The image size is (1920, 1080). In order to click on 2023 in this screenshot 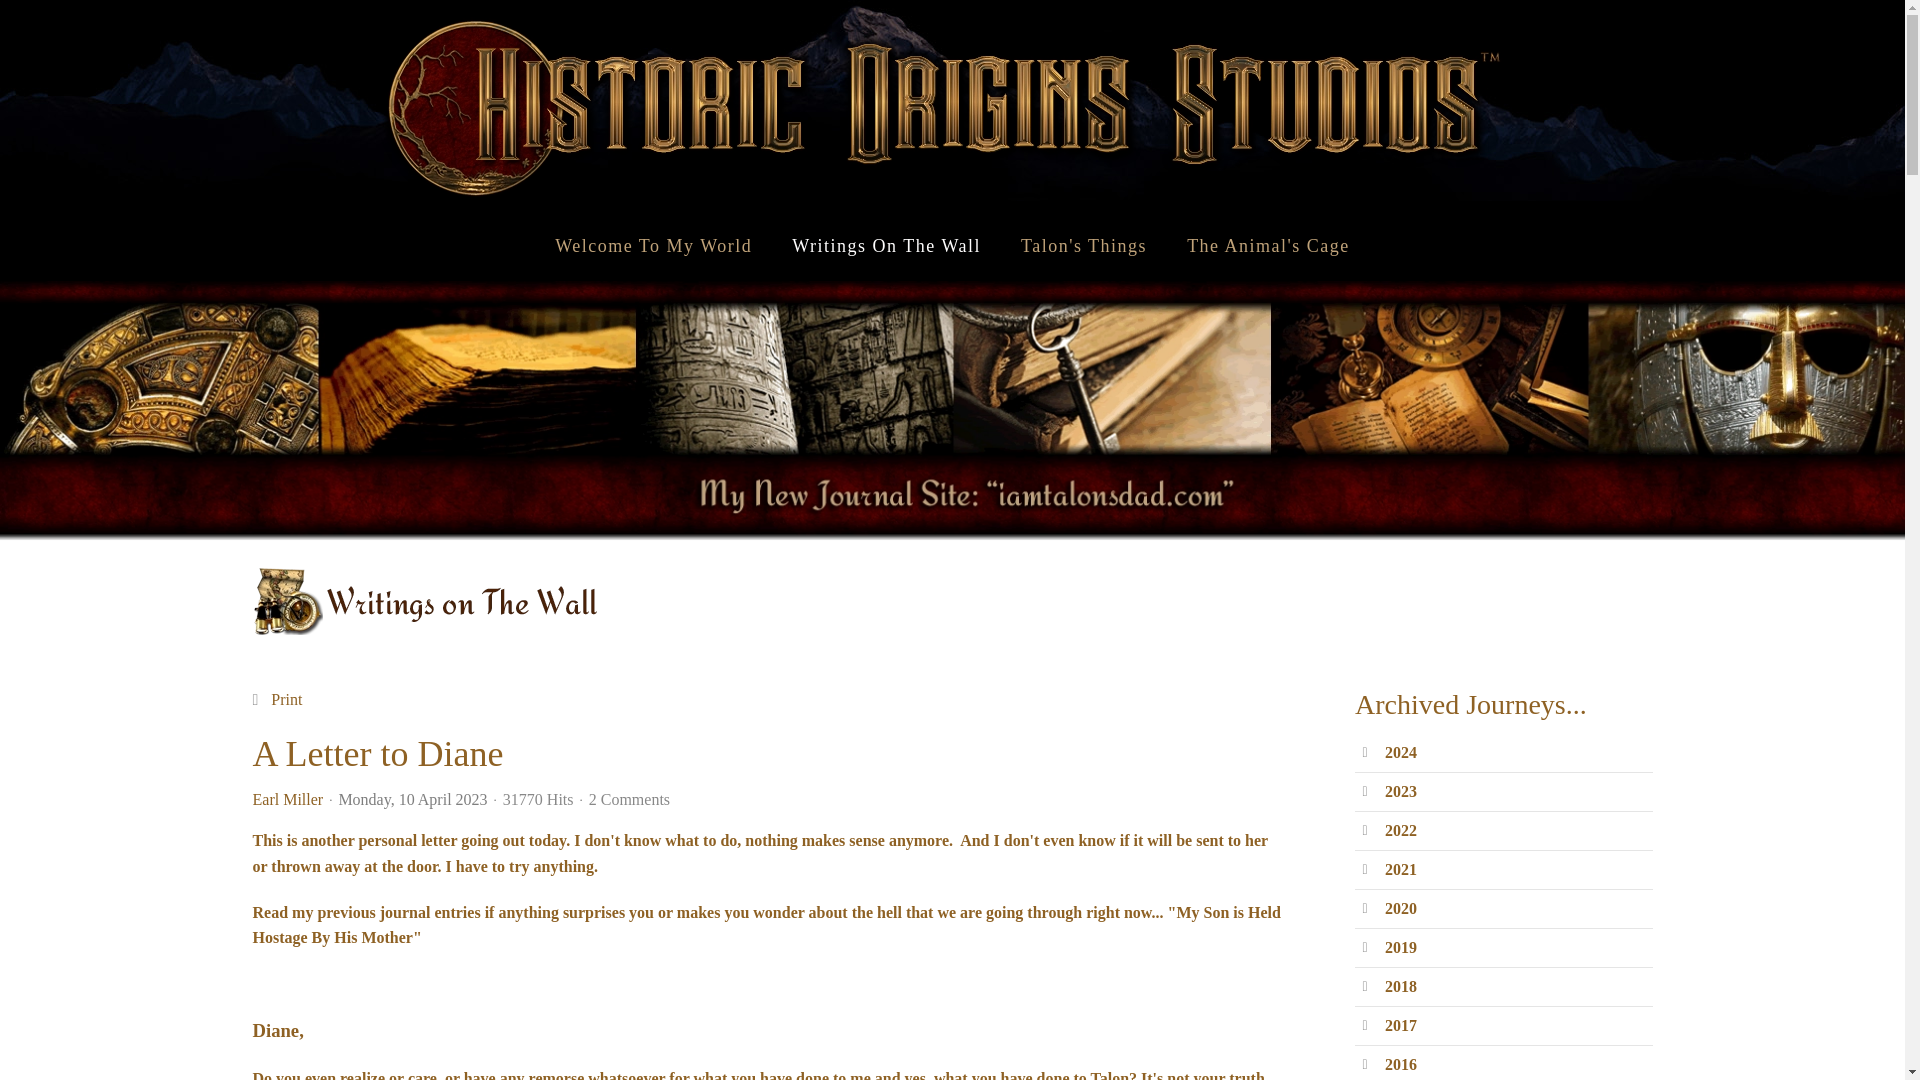, I will do `click(1400, 792)`.